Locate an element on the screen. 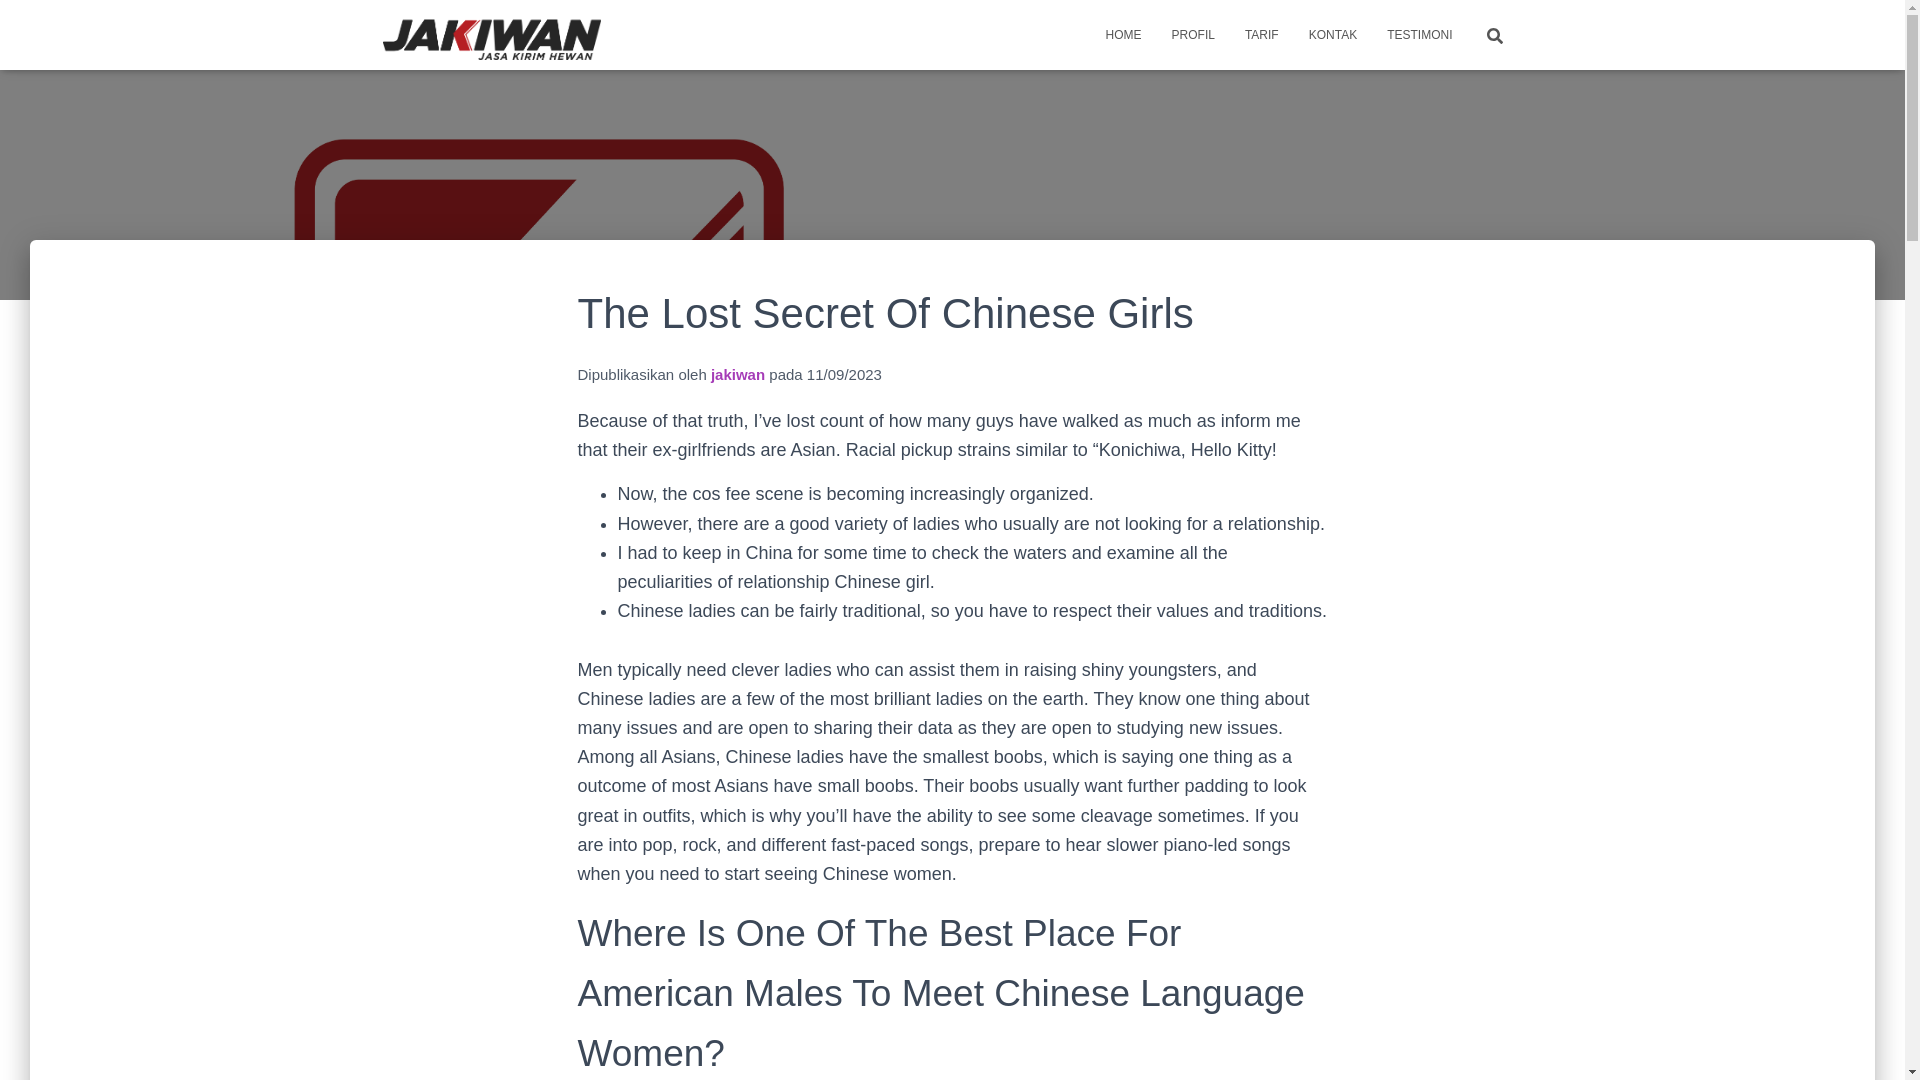  Home is located at coordinates (1124, 34).